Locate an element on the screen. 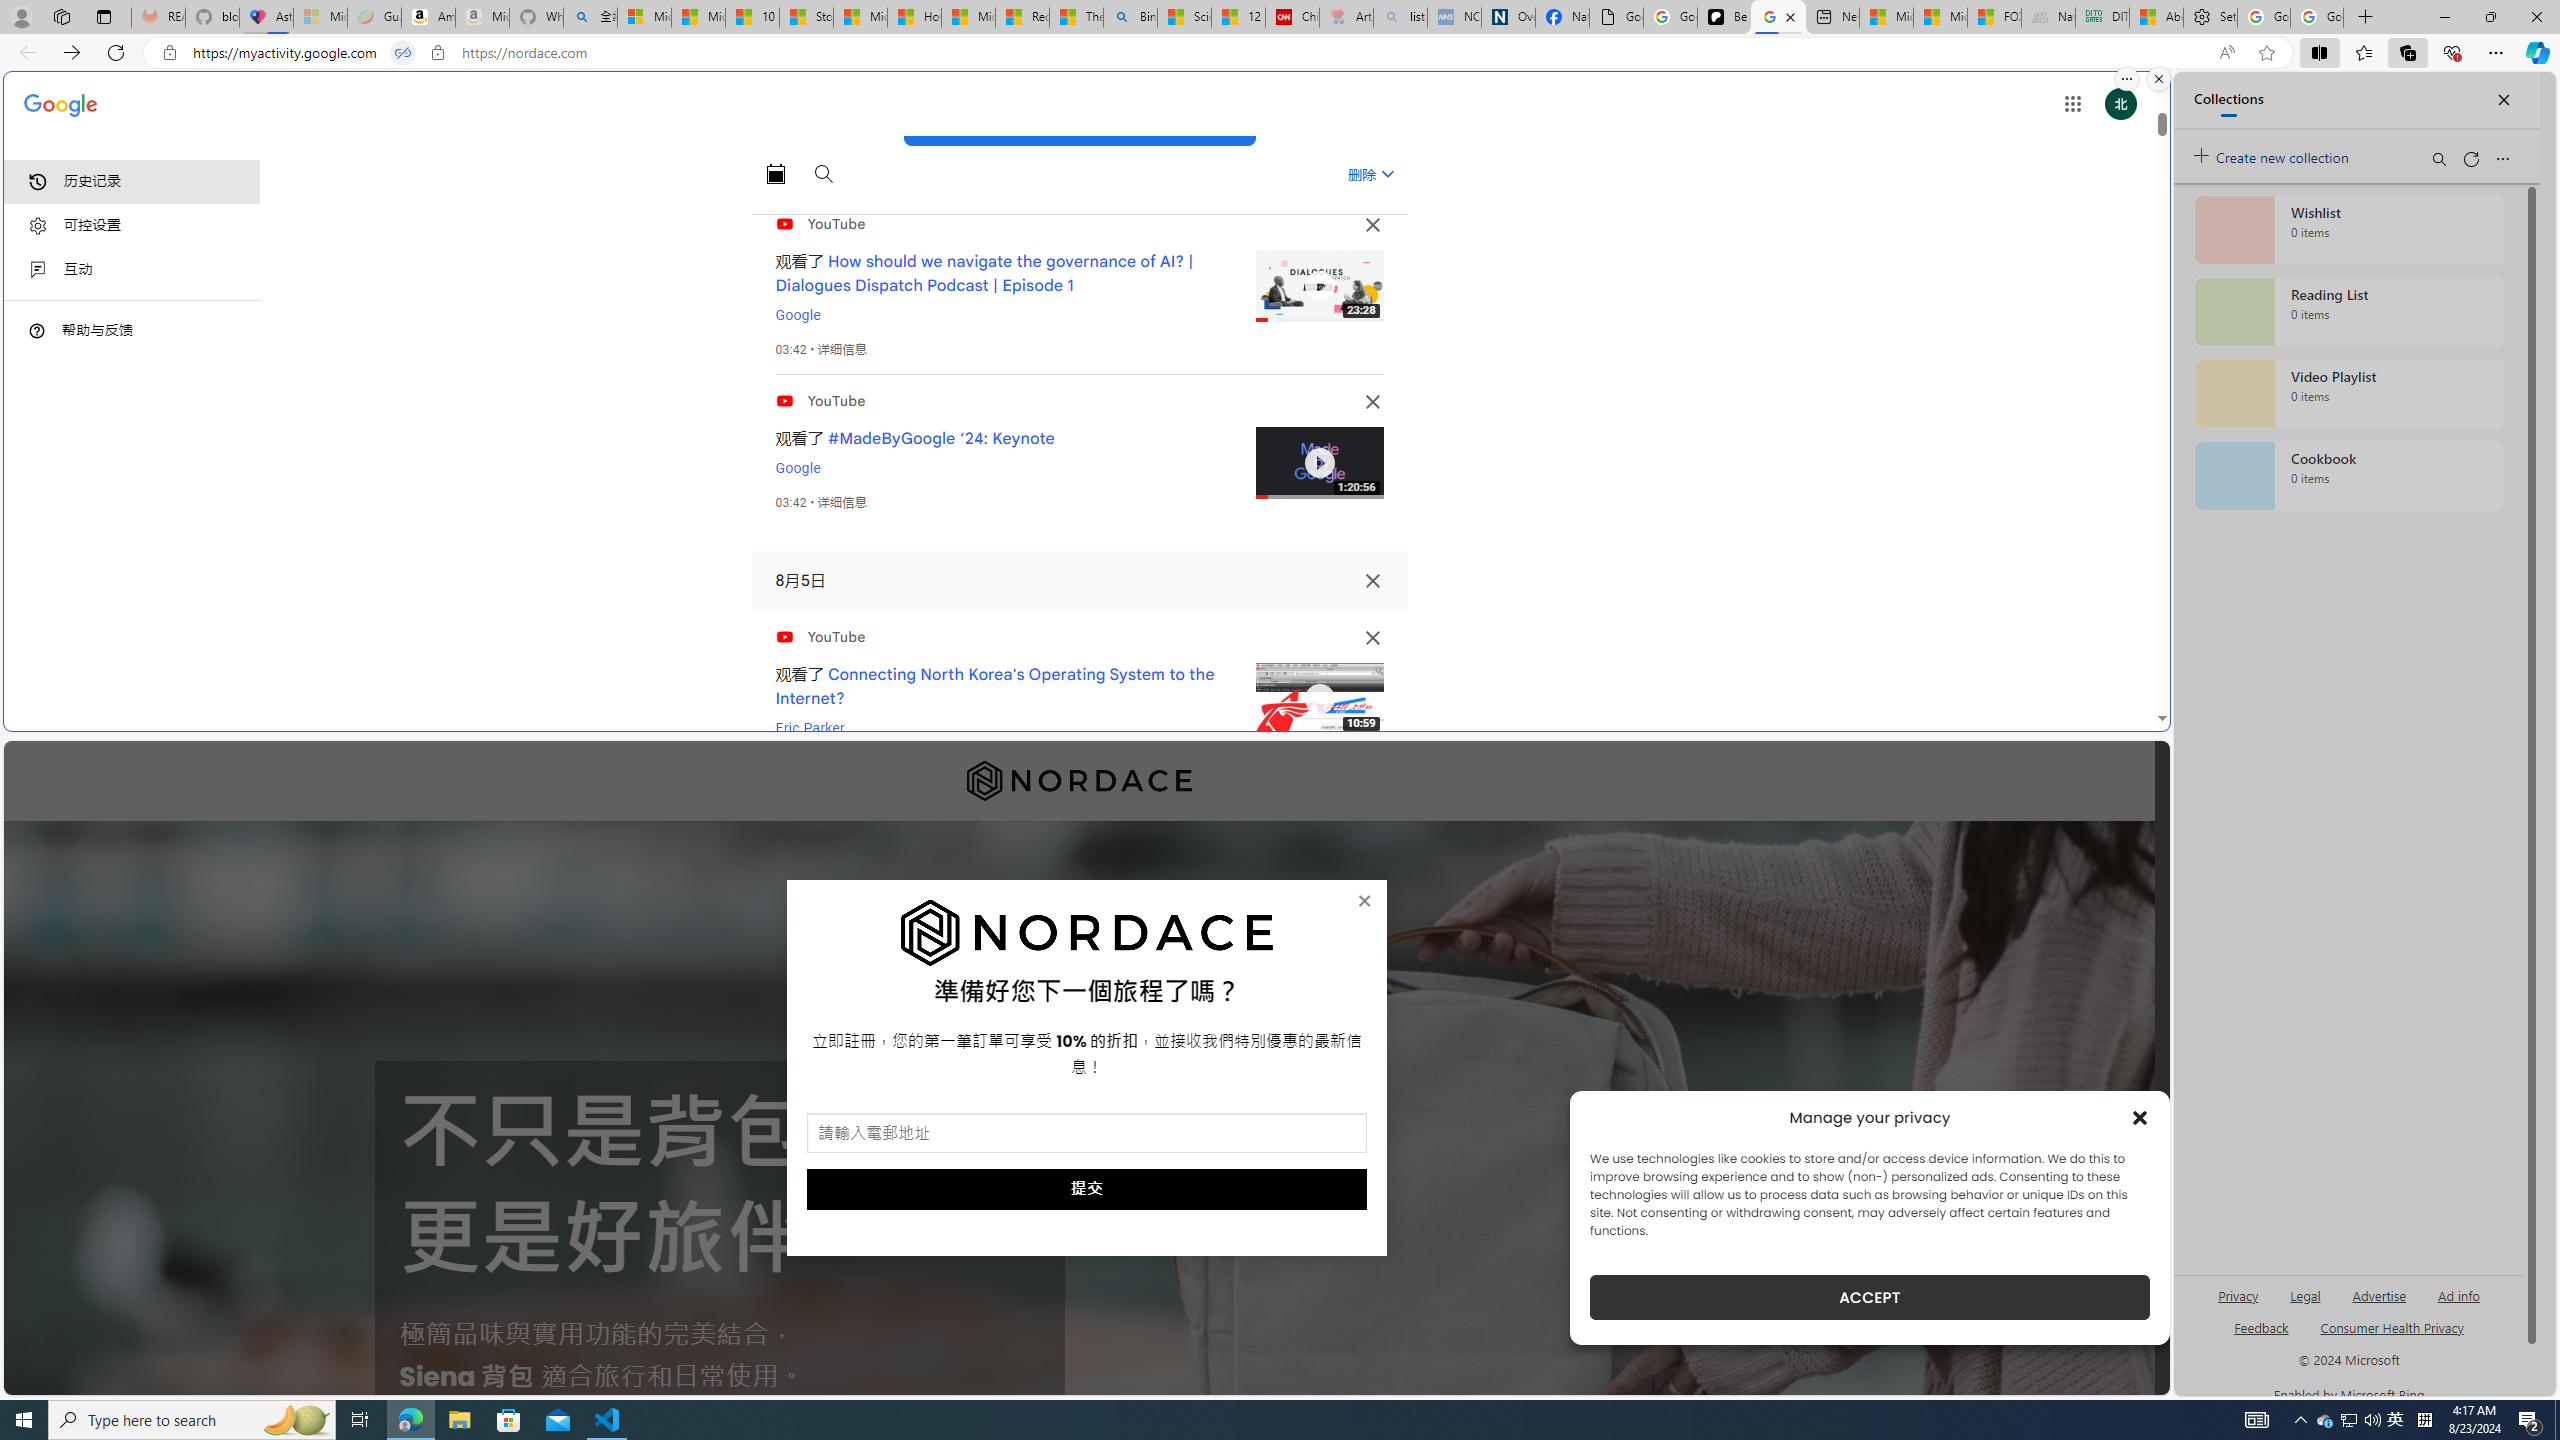 This screenshot has width=2560, height=1440. Arthritis: Ask Health Professionals - Sleeping is located at coordinates (1346, 17).